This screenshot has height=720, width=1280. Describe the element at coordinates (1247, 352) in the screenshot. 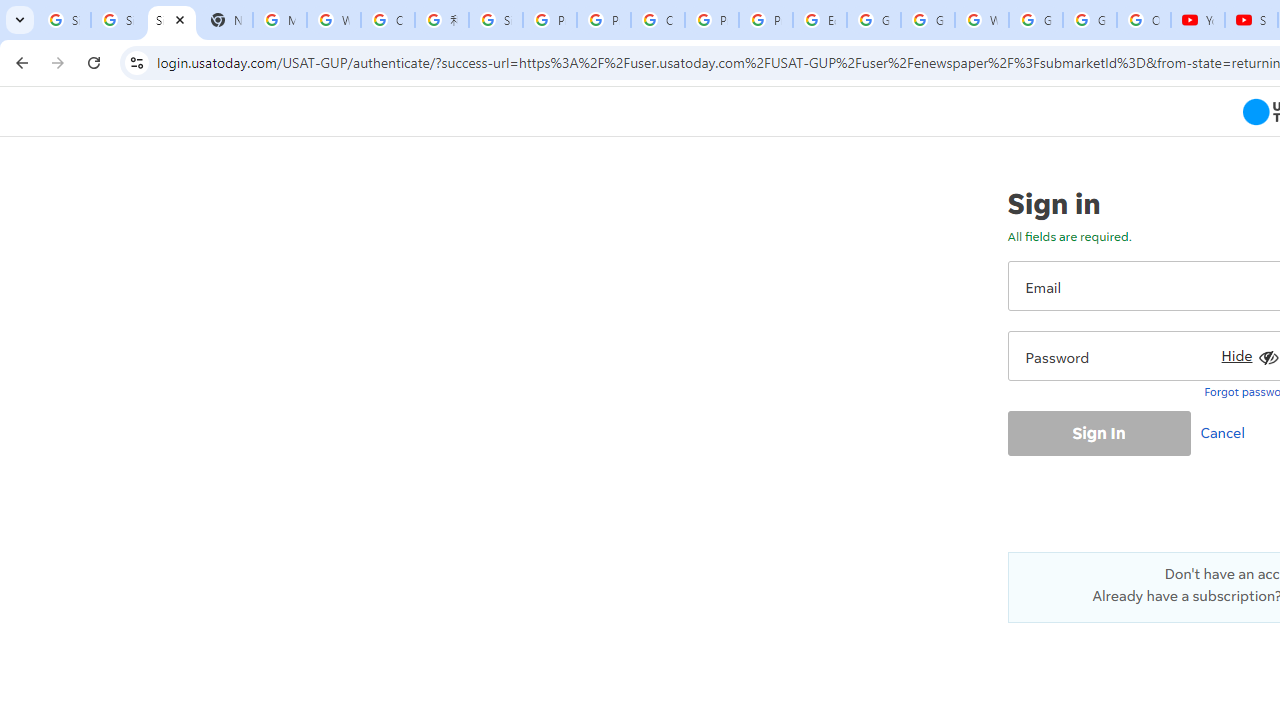

I see `Hide` at that location.